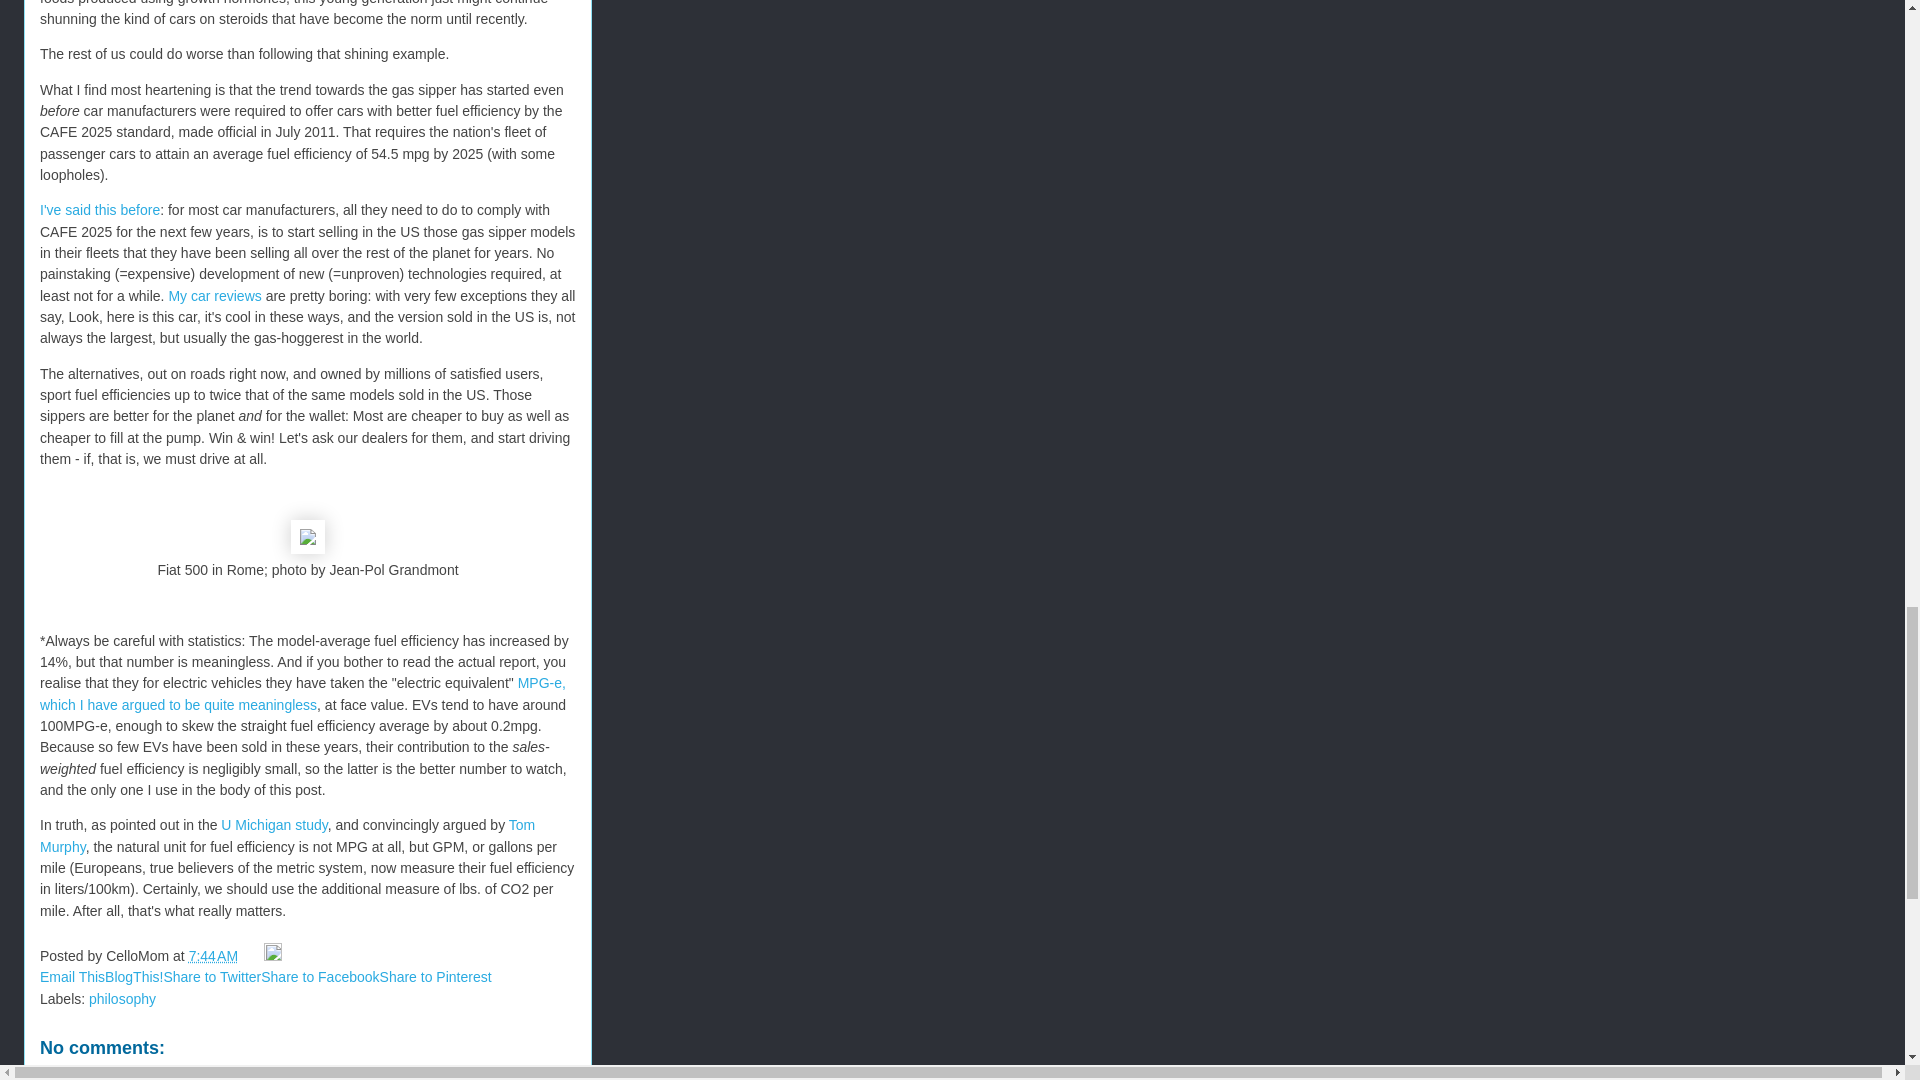 The image size is (1920, 1080). I want to click on MPG-e, which I have argued to be quite meaningless, so click(303, 693).